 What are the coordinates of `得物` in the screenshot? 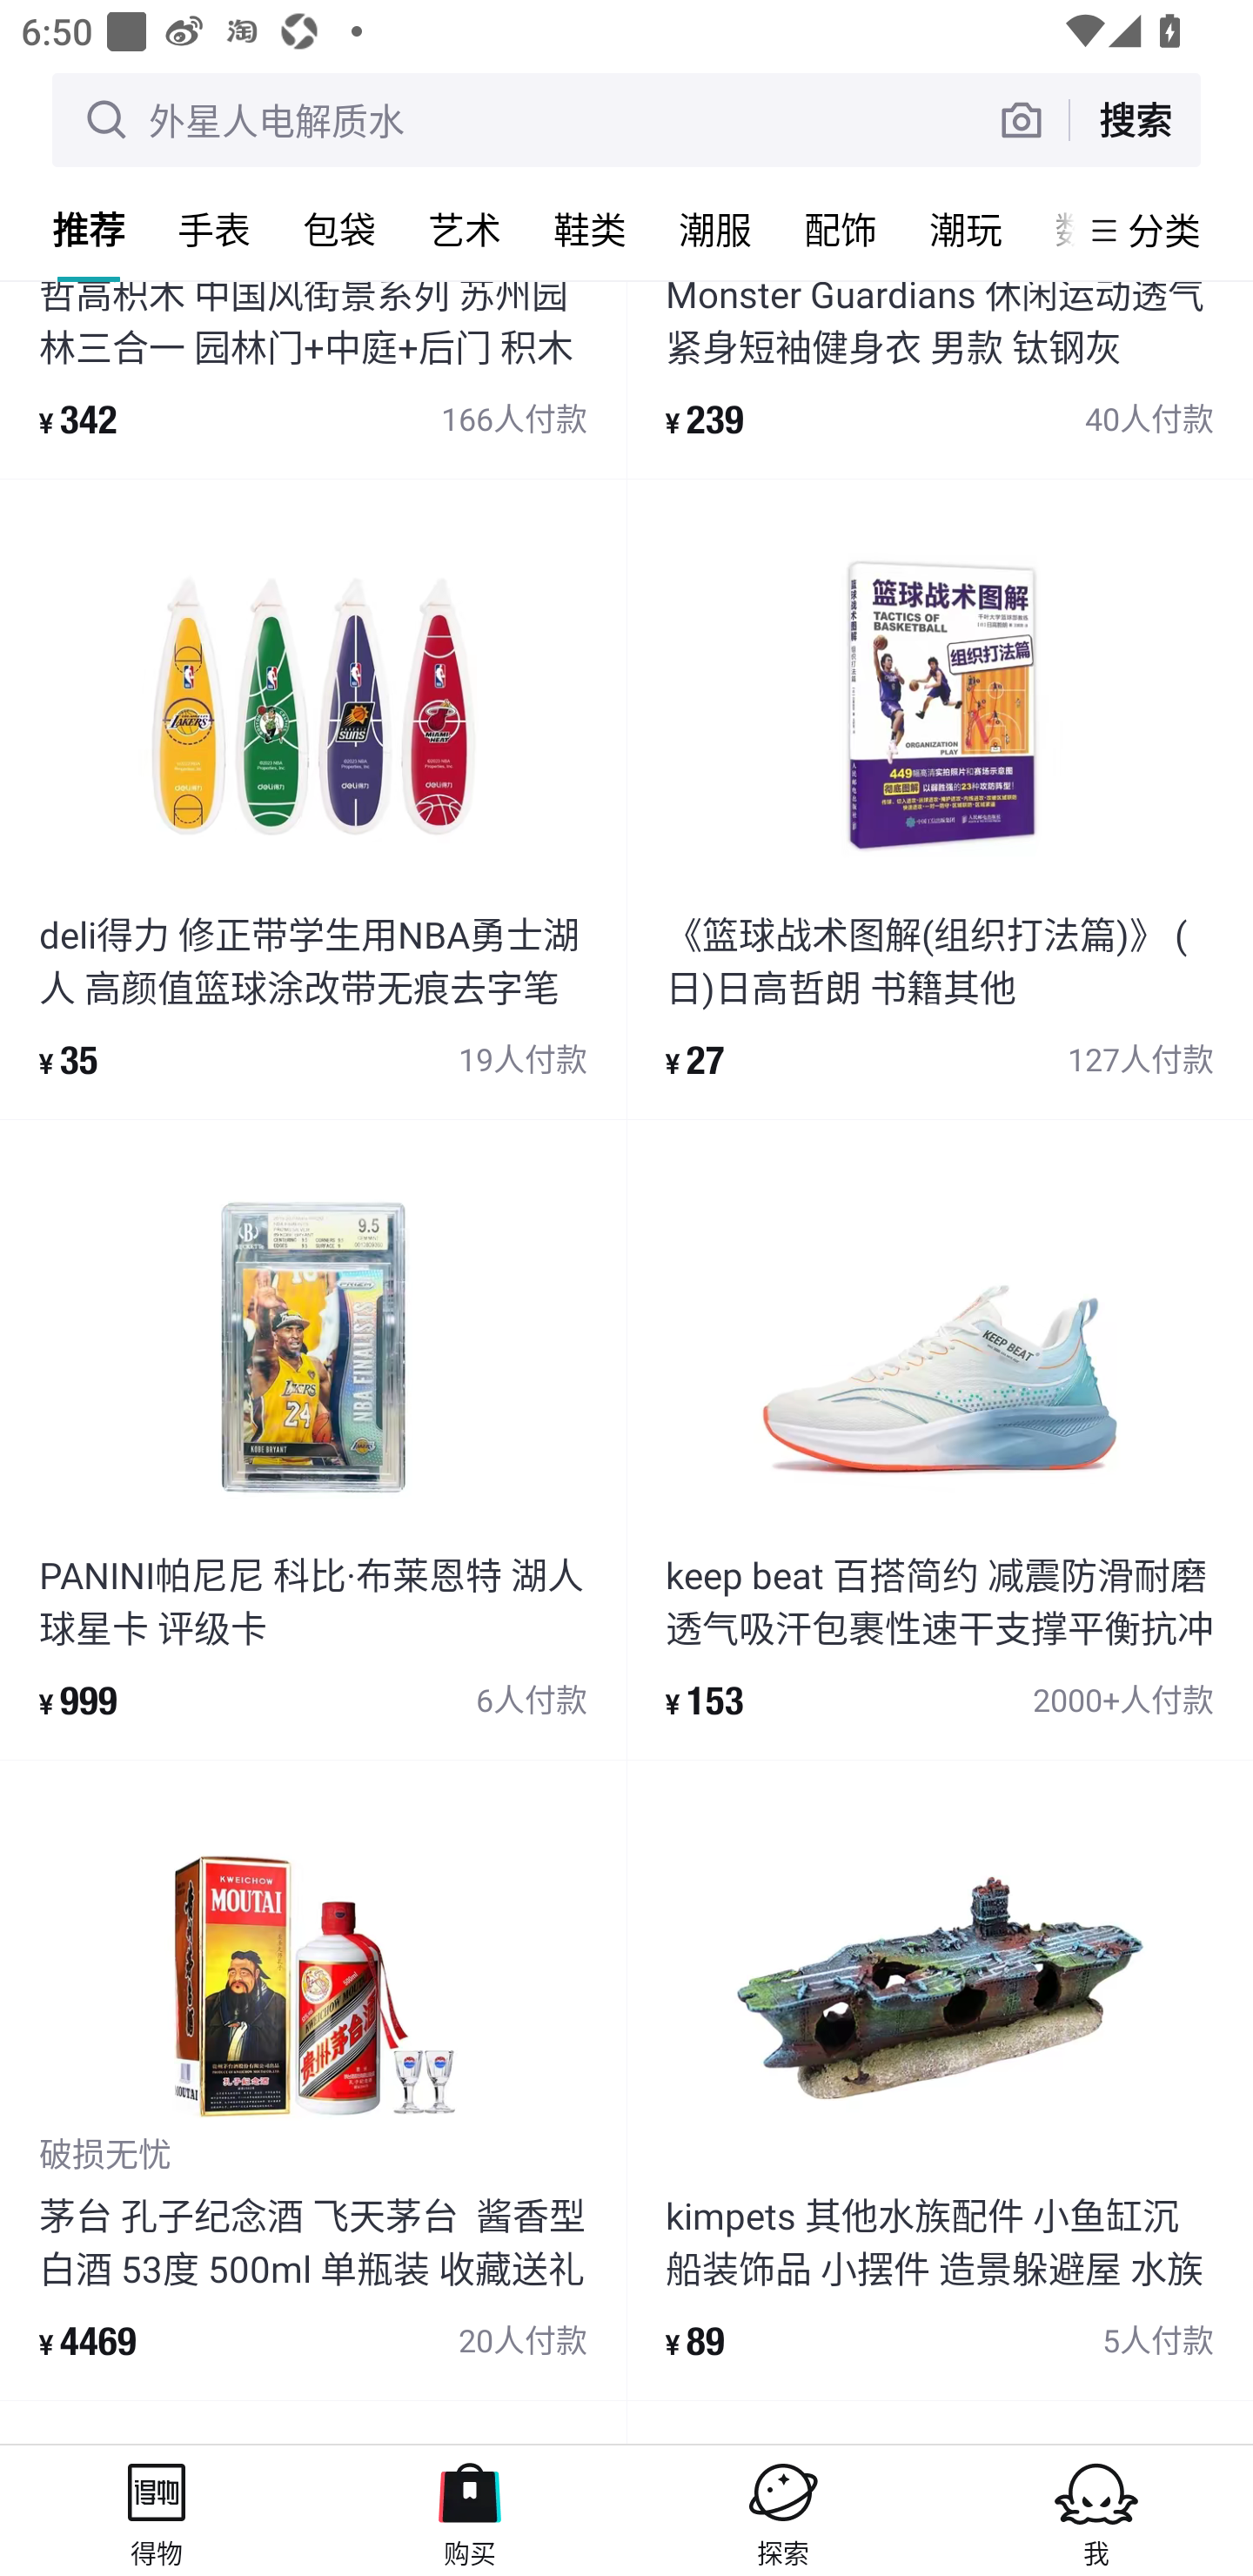 It's located at (157, 2510).